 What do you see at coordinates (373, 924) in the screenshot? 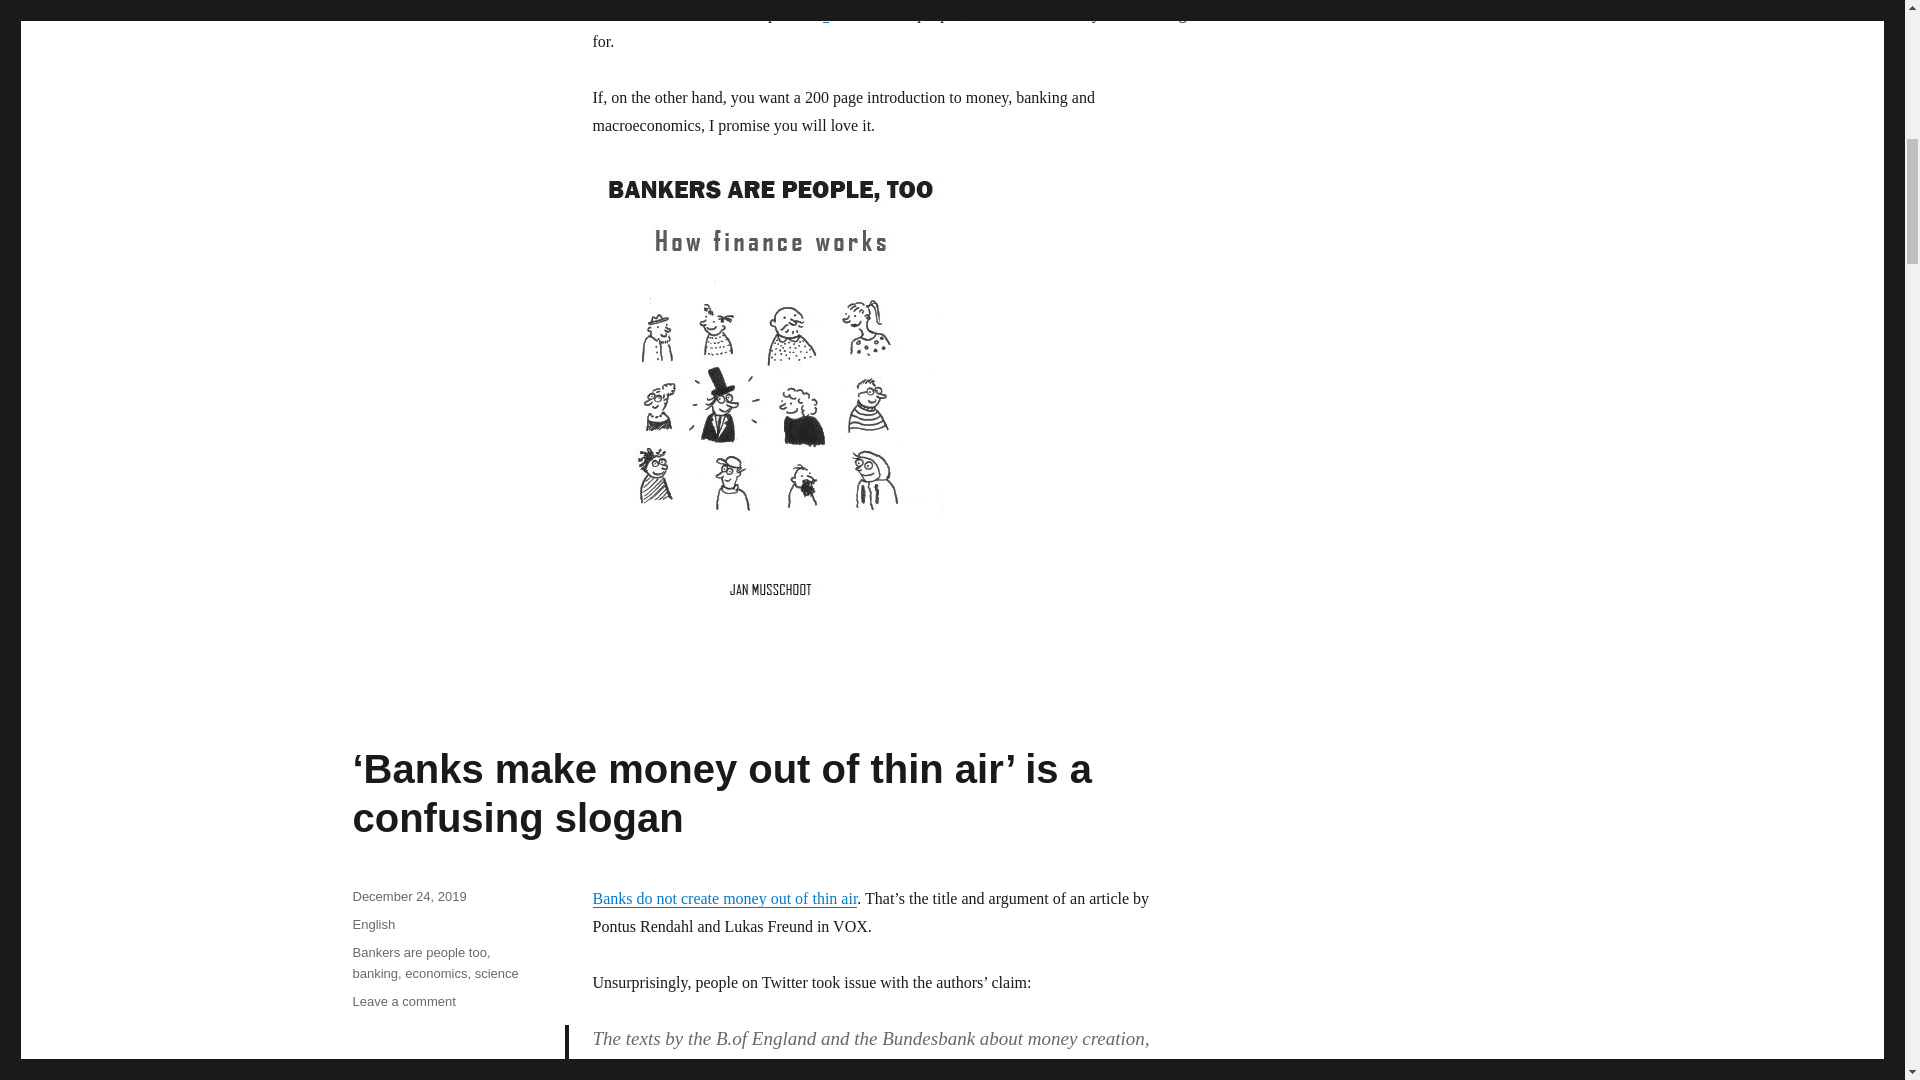
I see `English` at bounding box center [373, 924].